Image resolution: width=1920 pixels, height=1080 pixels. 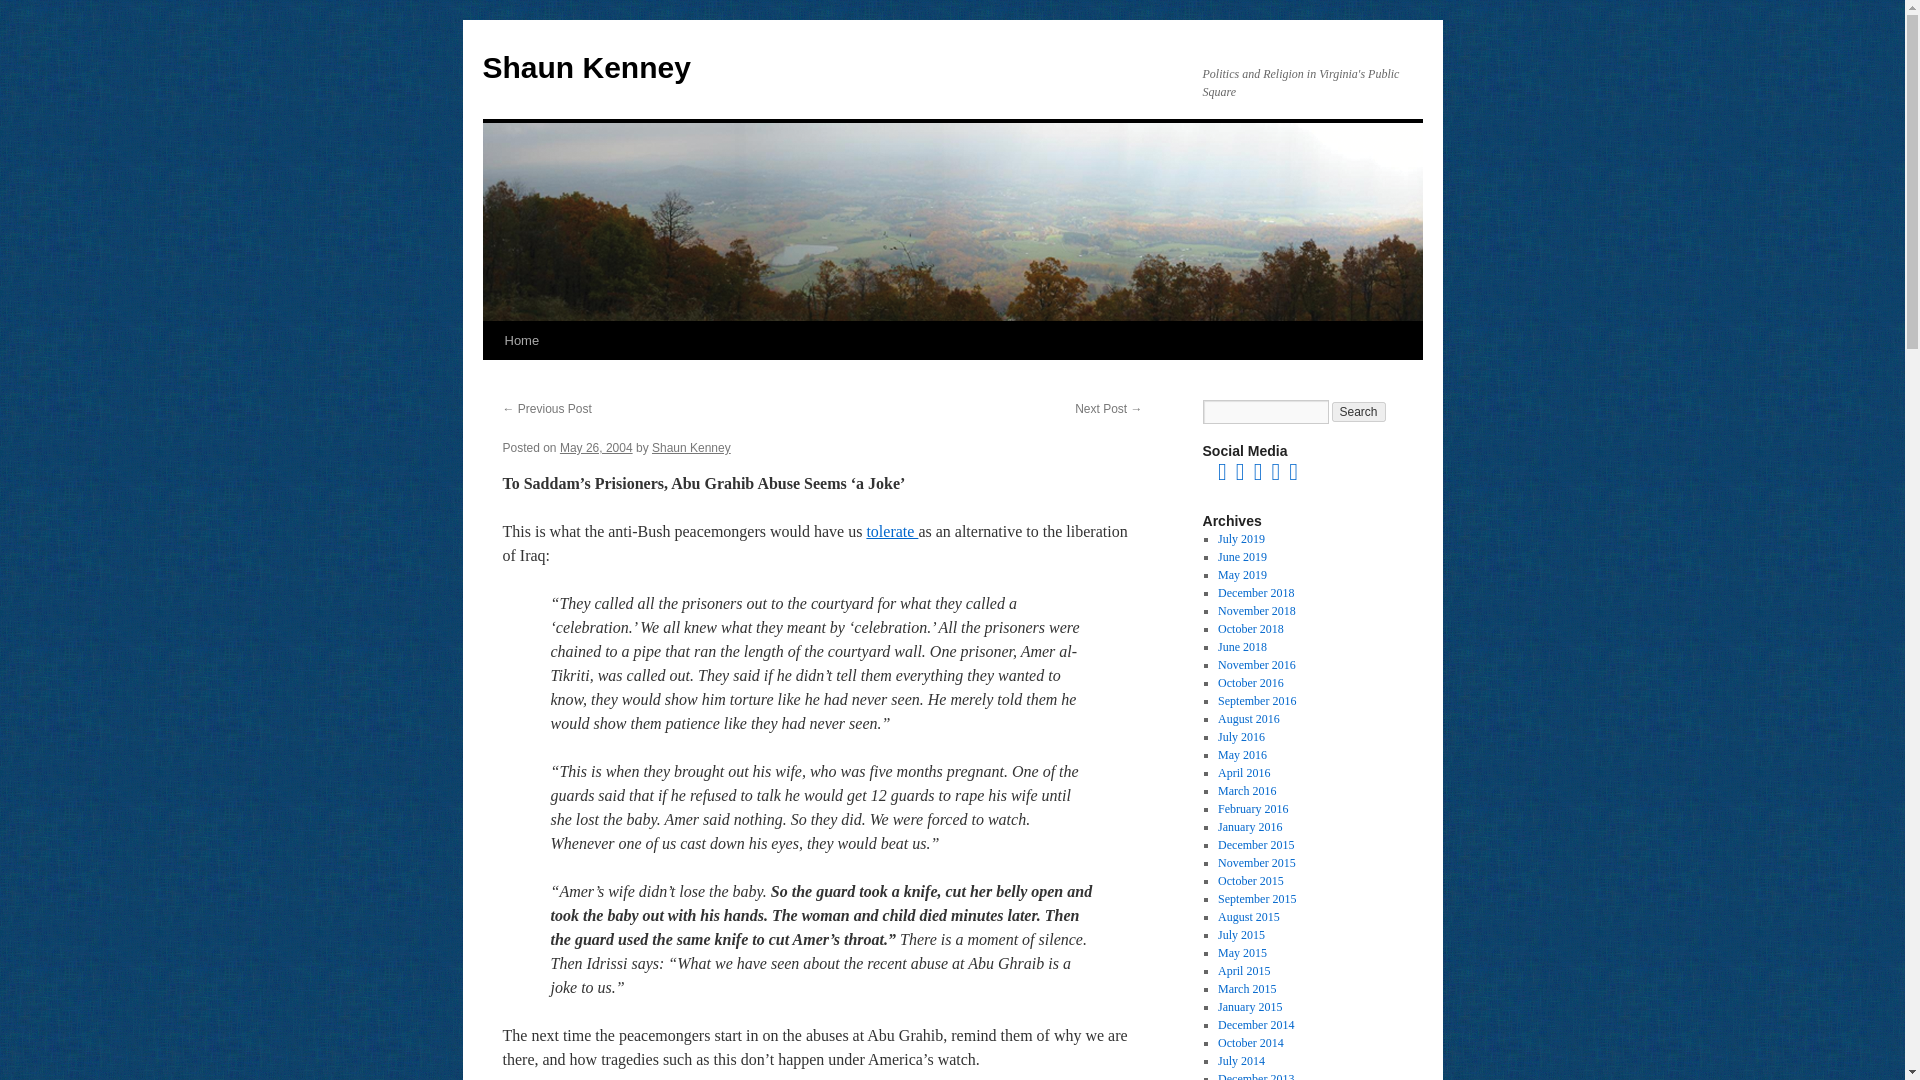 I want to click on Home, so click(x=521, y=340).